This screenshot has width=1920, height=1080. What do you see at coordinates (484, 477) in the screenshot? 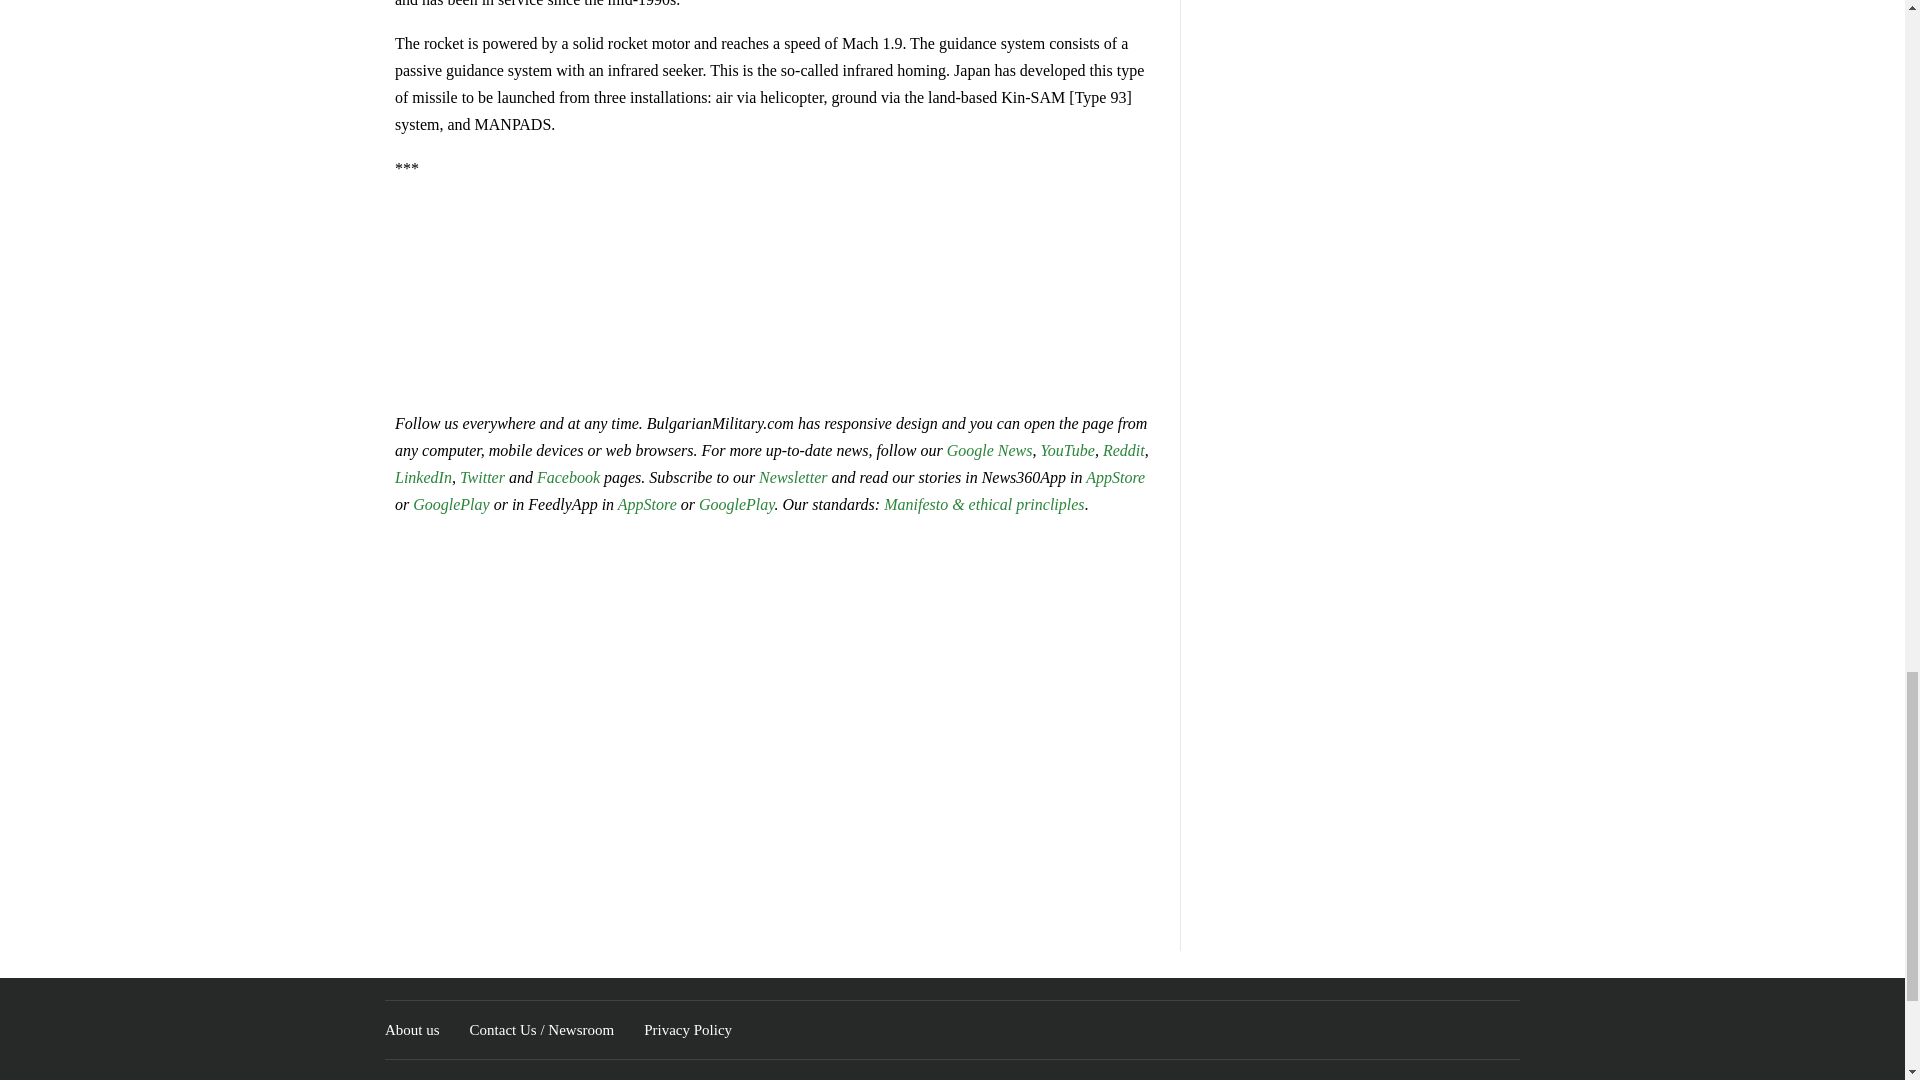
I see `Twitter` at bounding box center [484, 477].